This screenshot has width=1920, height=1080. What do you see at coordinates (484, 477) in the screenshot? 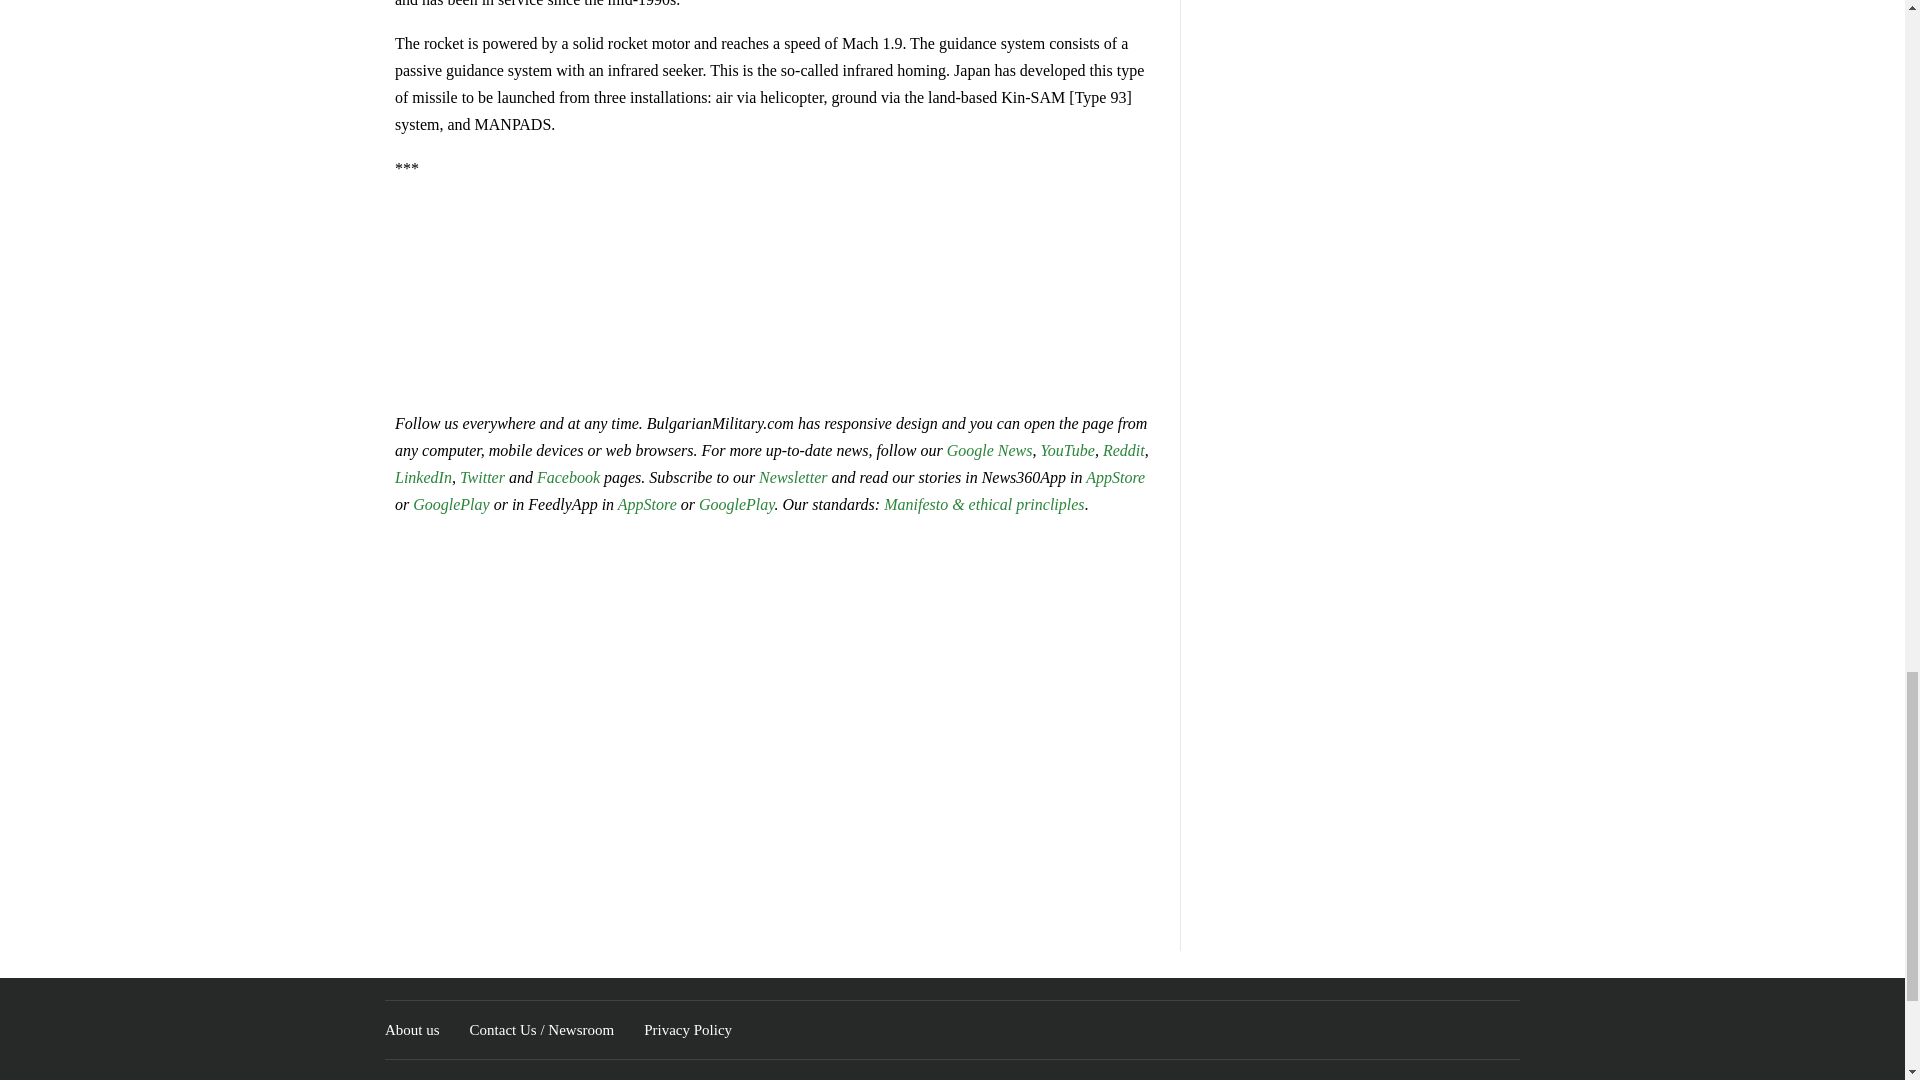
I see `Twitter` at bounding box center [484, 477].